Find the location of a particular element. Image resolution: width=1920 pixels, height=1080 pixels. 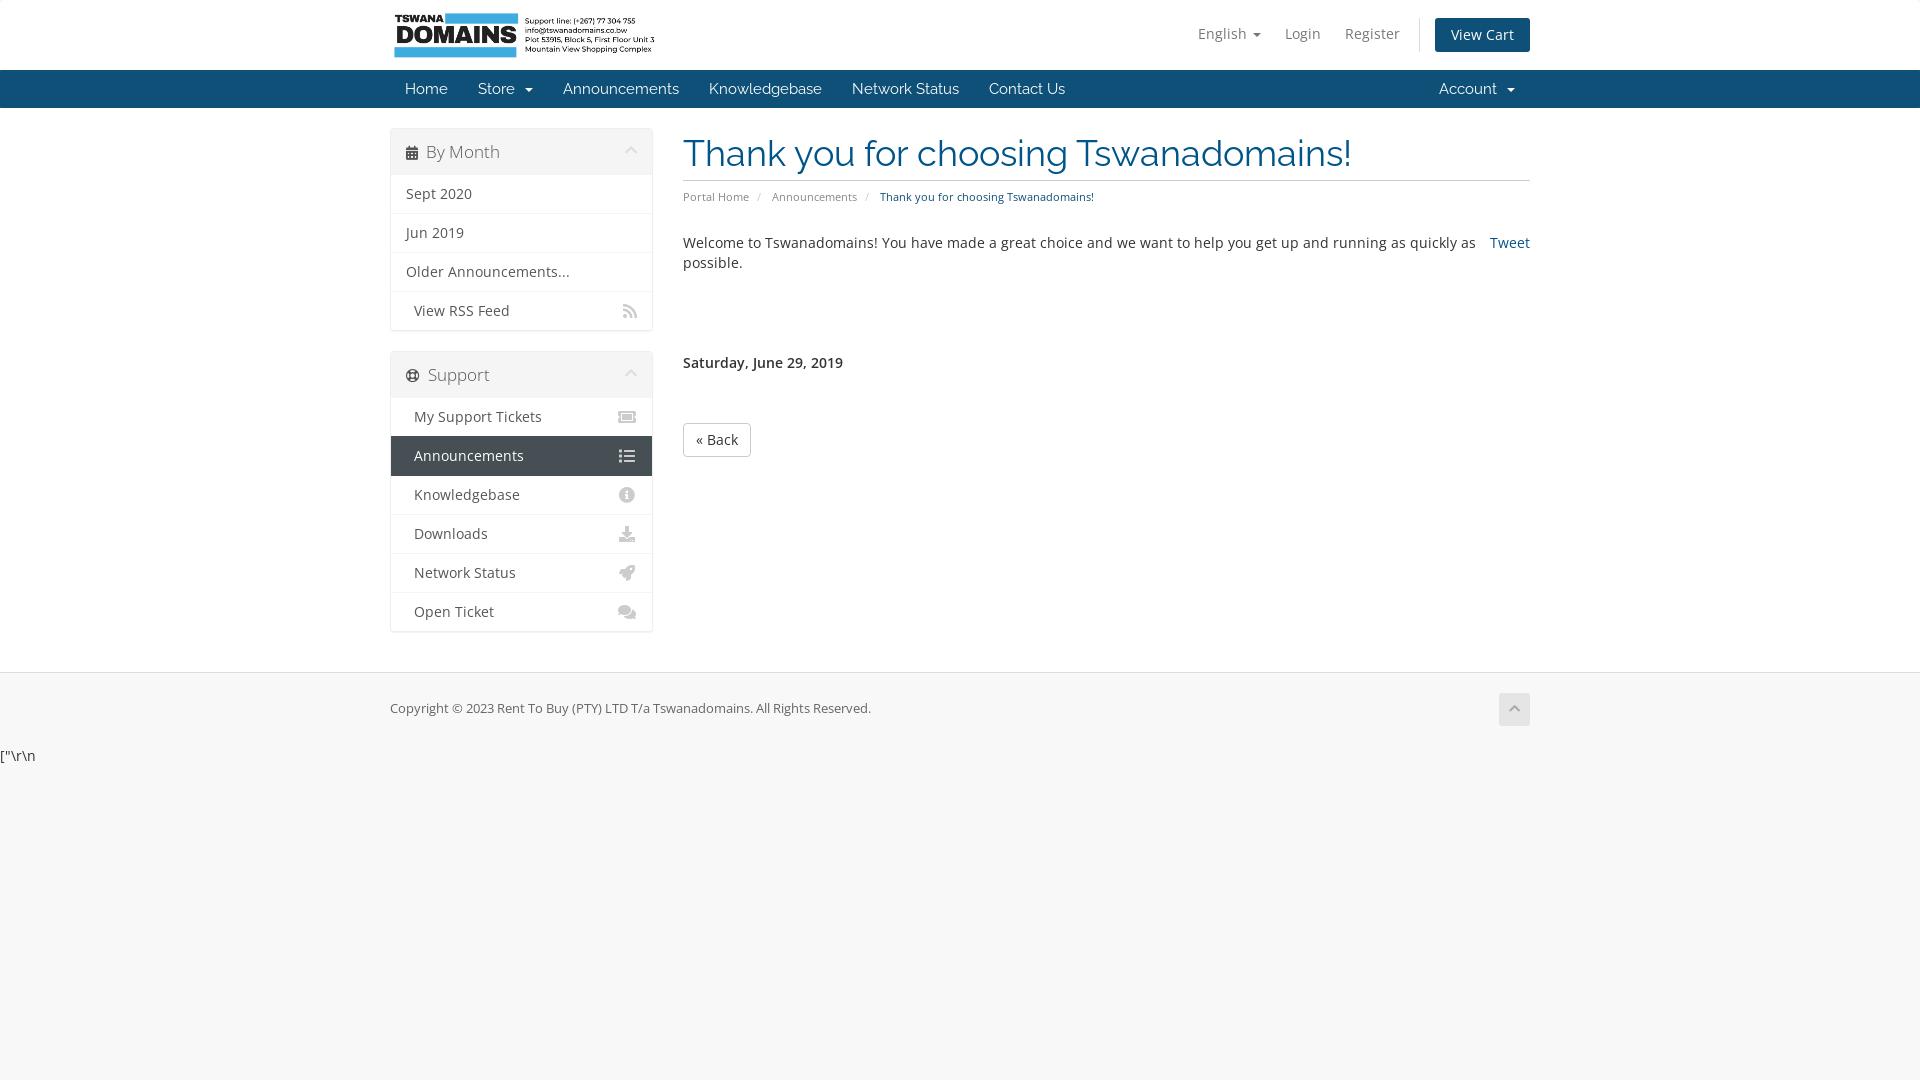

  Network Status is located at coordinates (522, 573).